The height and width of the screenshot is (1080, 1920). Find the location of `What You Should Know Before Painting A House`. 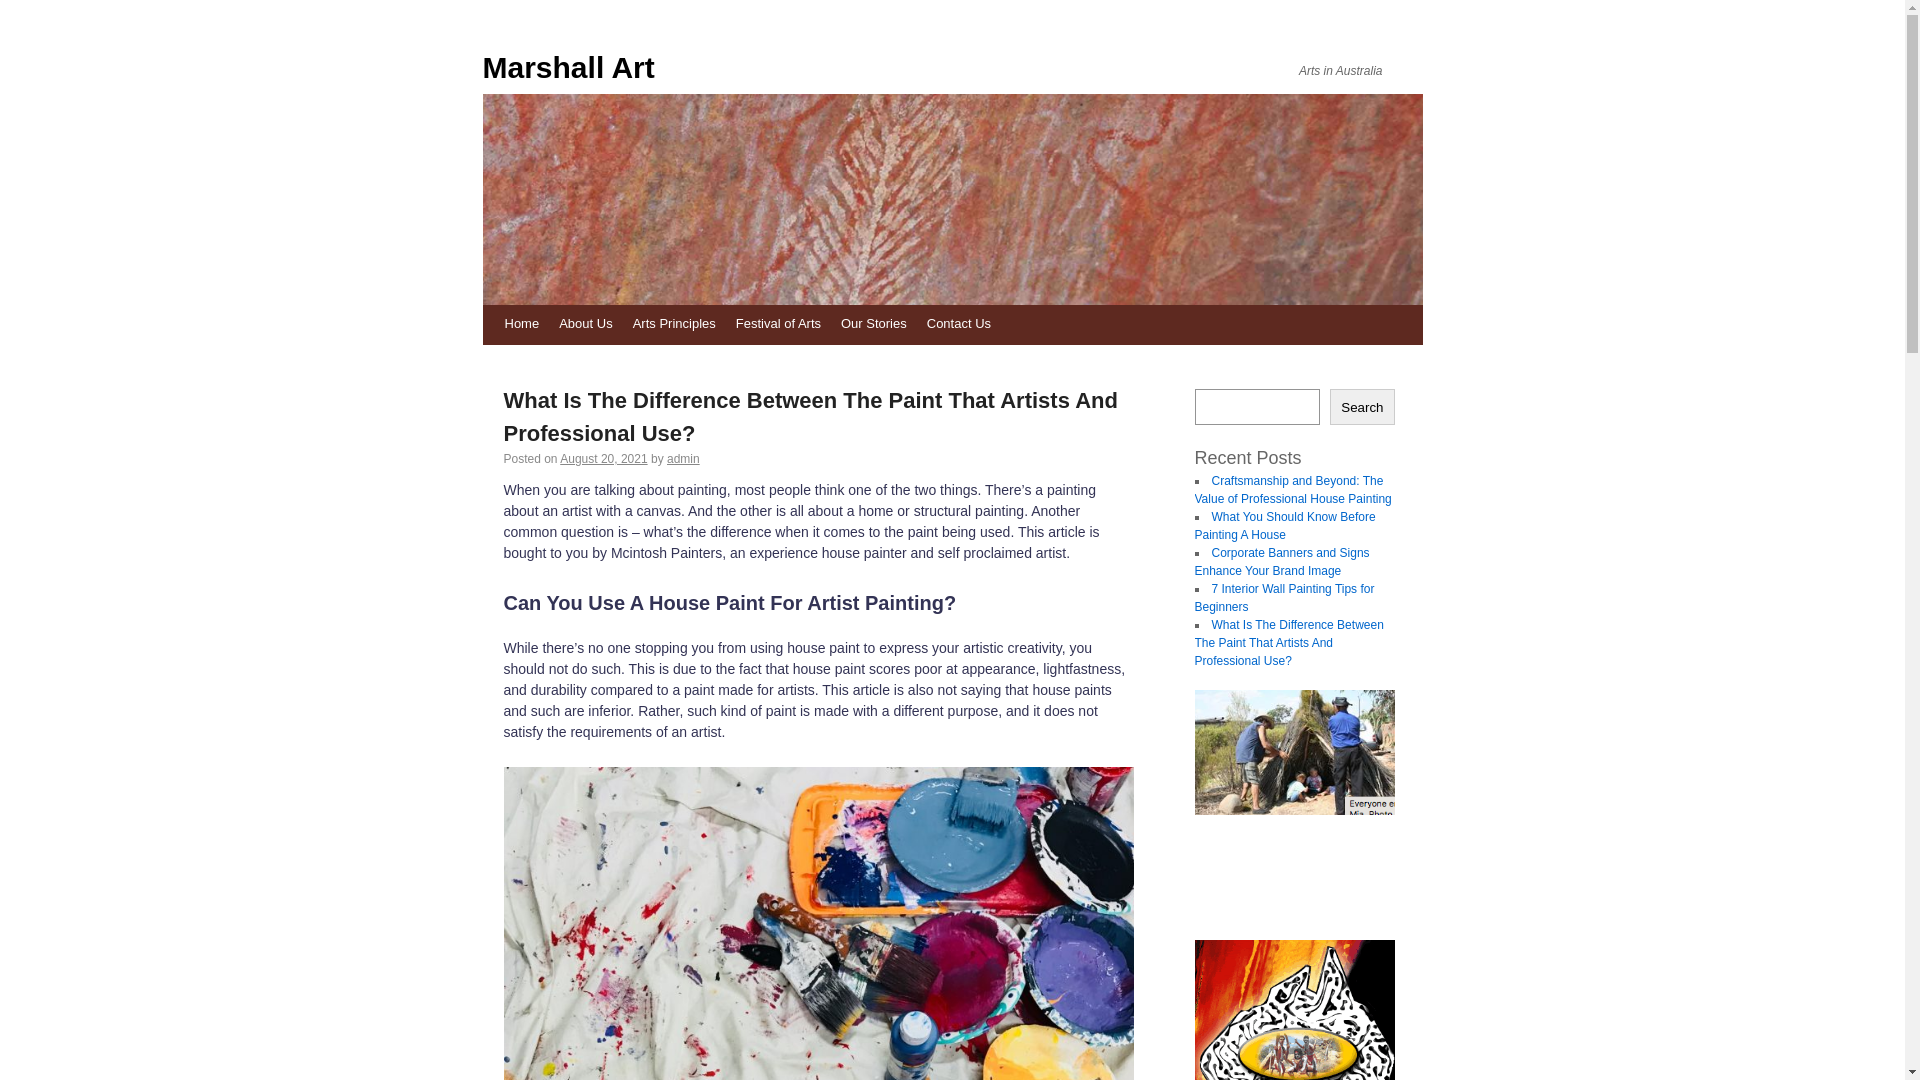

What You Should Know Before Painting A House is located at coordinates (1284, 526).